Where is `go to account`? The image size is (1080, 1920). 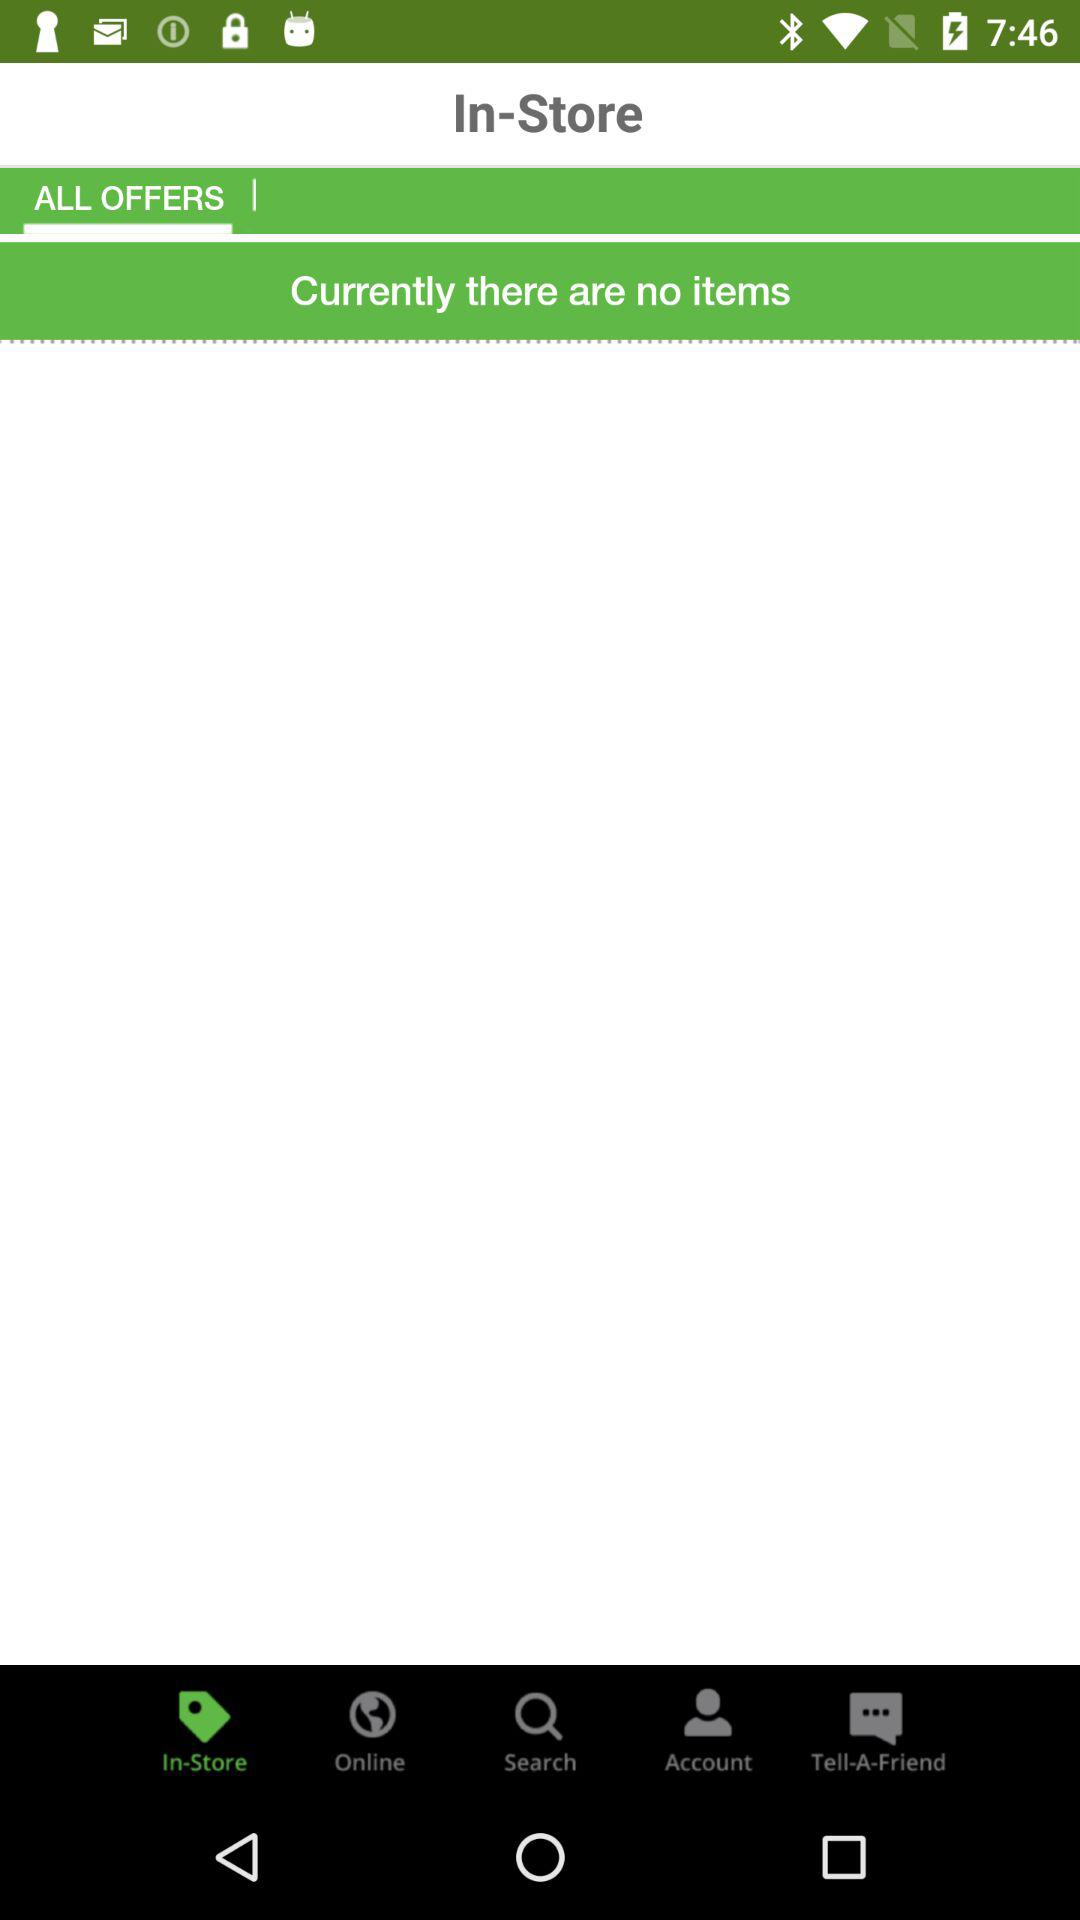 go to account is located at coordinates (708, 1730).